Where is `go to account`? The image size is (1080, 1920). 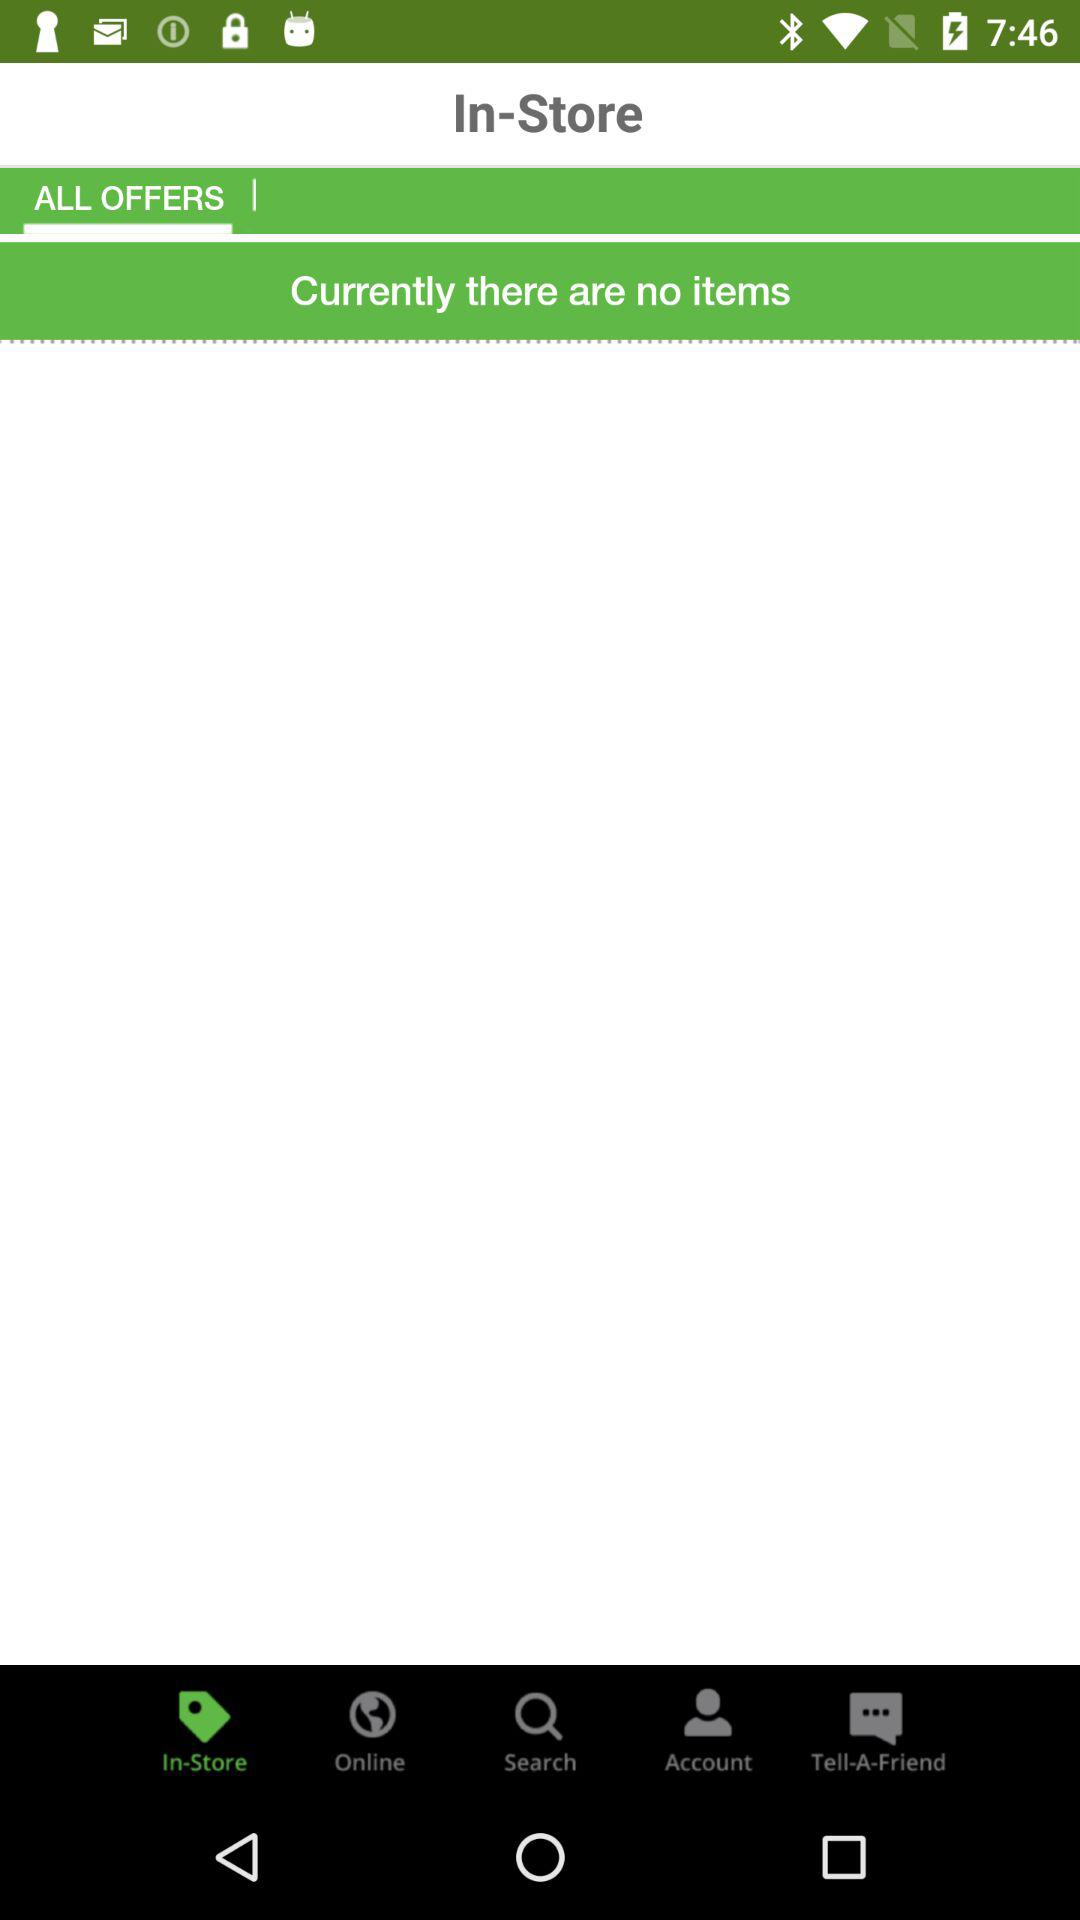 go to account is located at coordinates (708, 1730).